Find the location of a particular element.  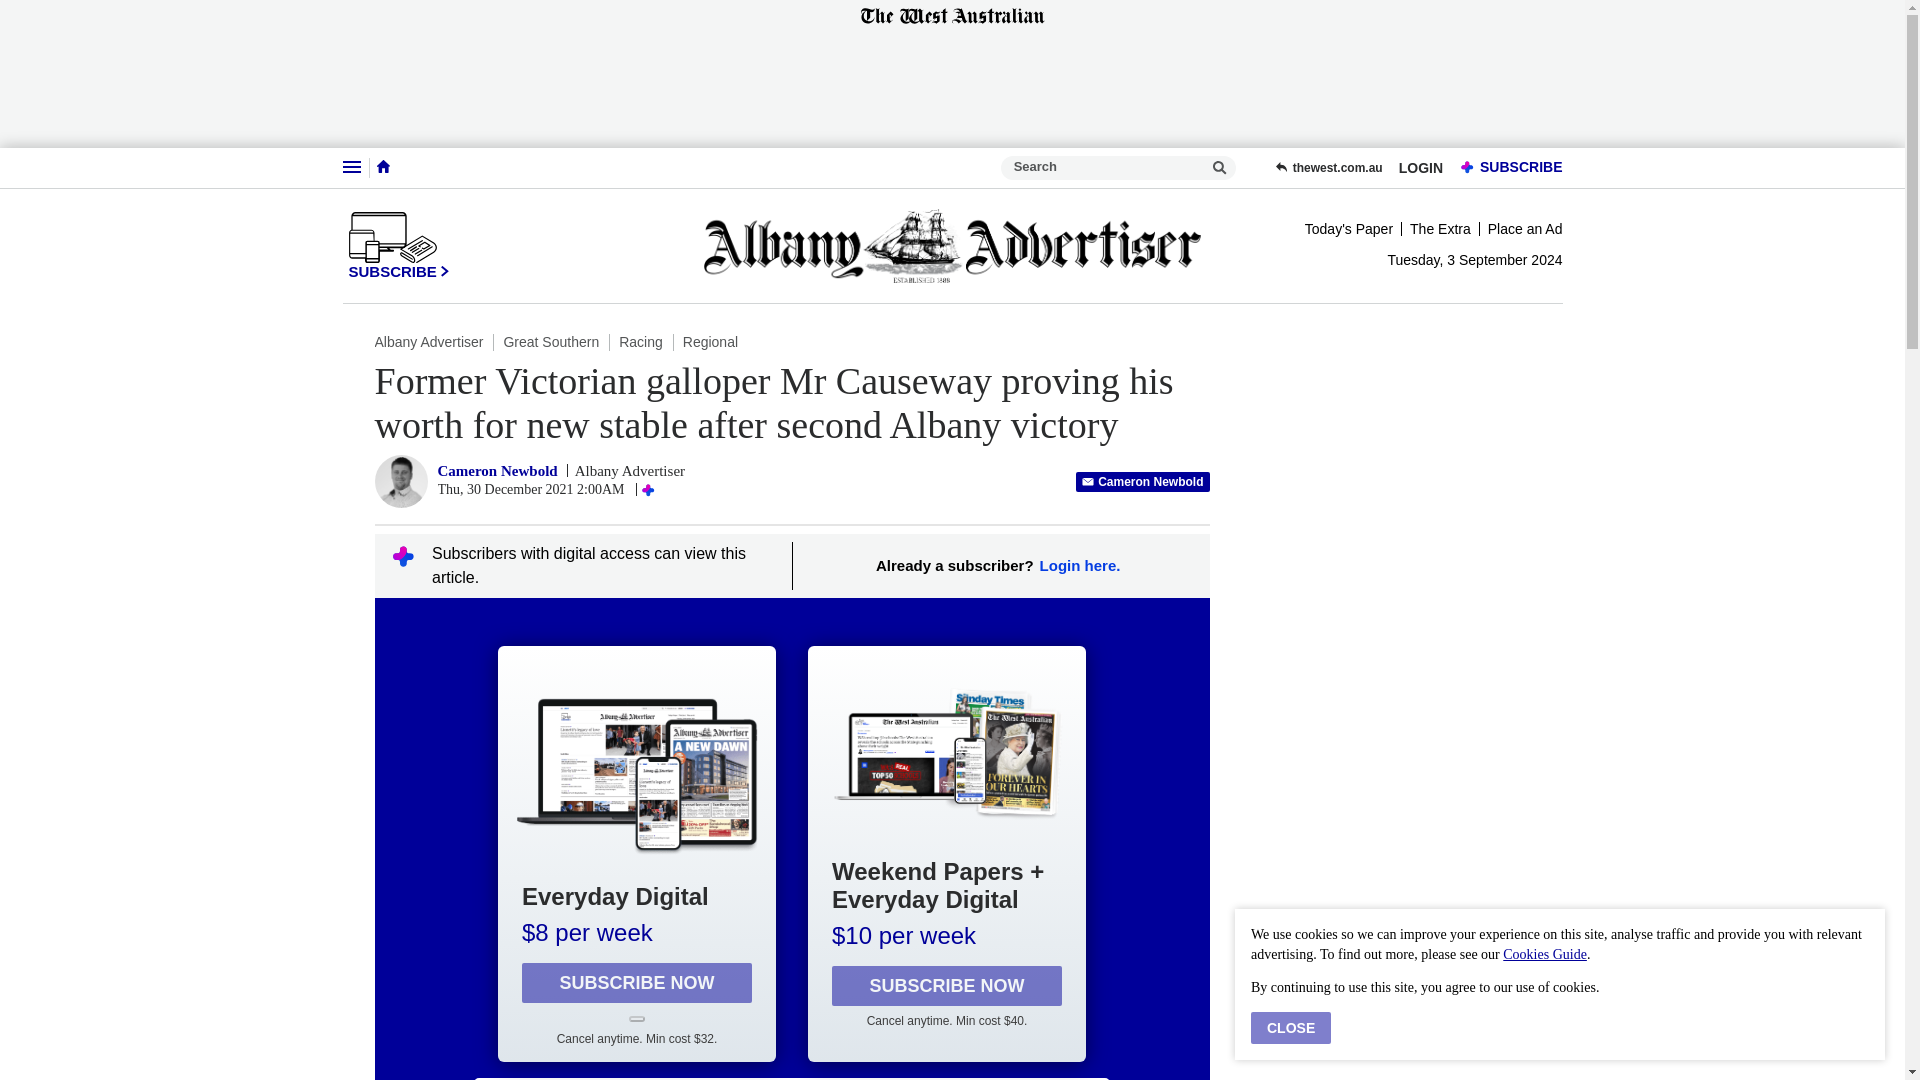

PREMIUMSUBSCRIBE is located at coordinates (1506, 167).